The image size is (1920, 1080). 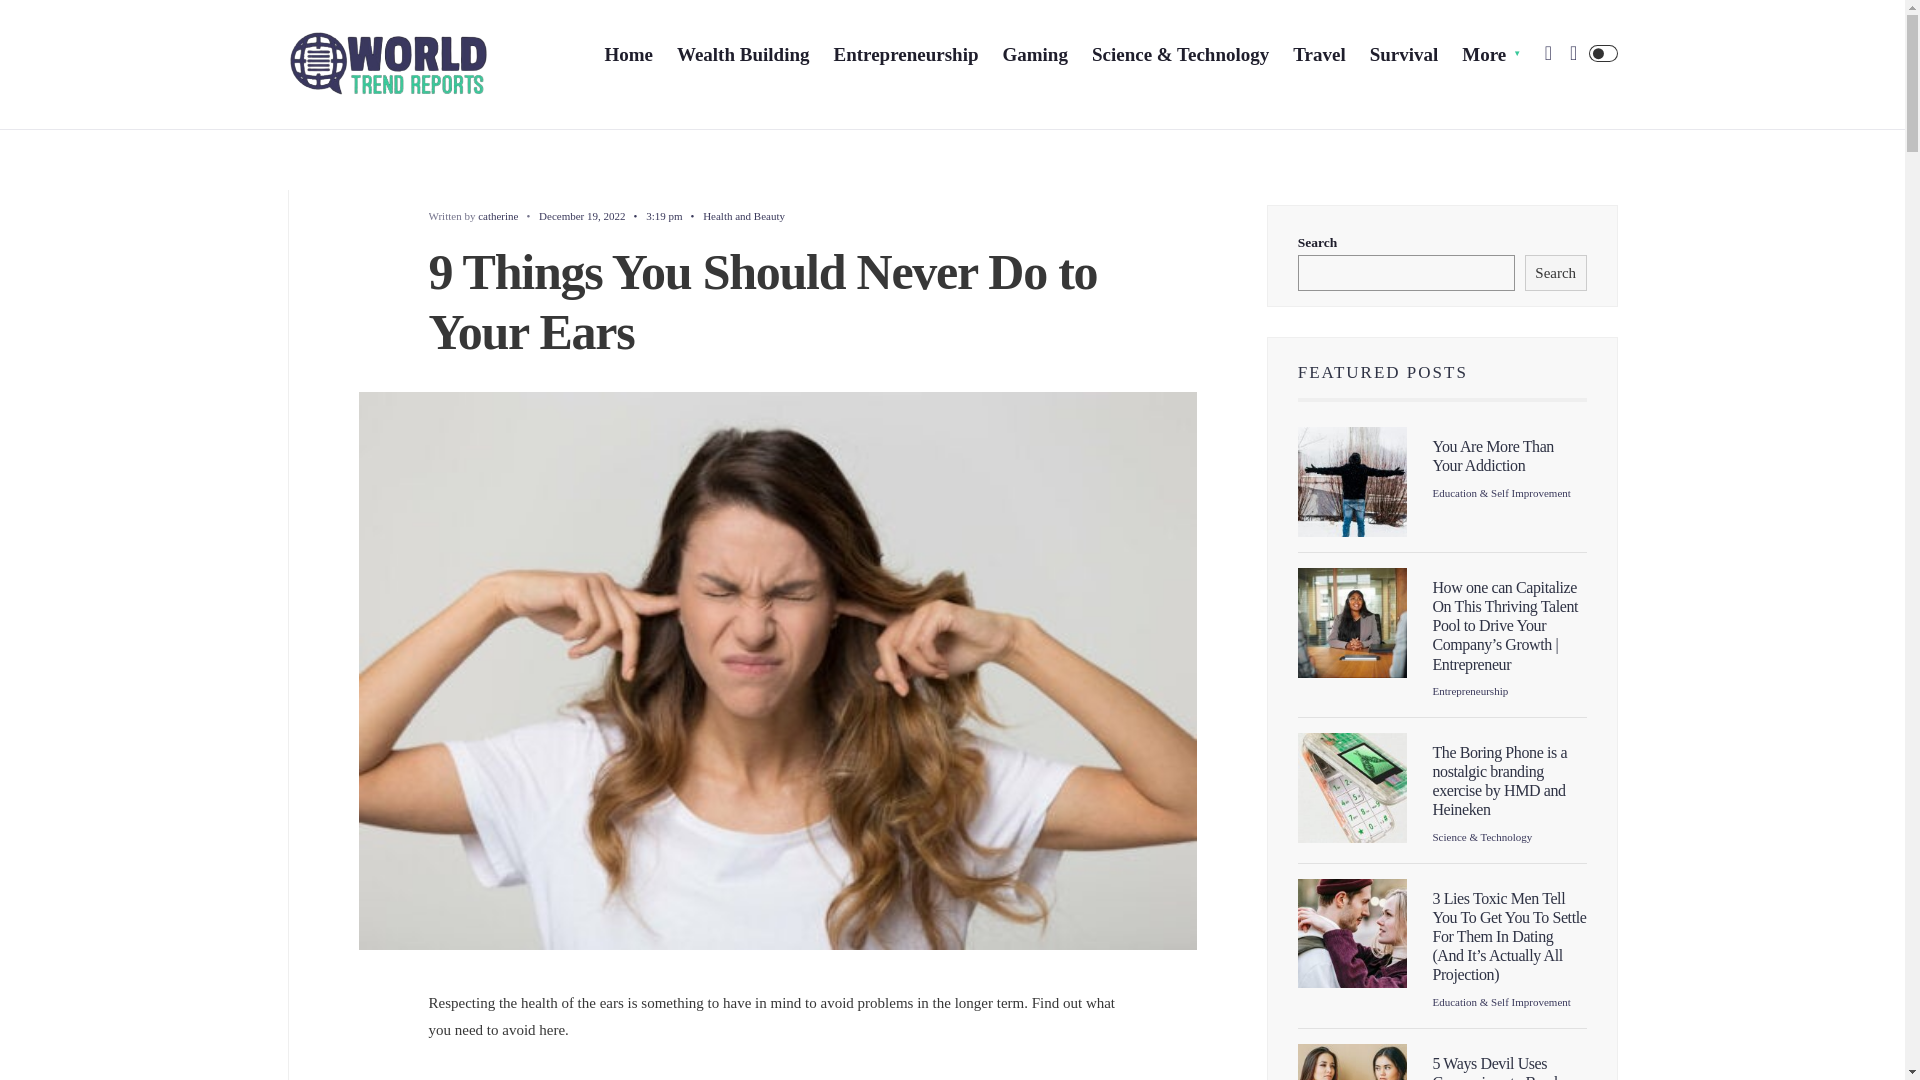 What do you see at coordinates (1470, 690) in the screenshot?
I see `Entrepreneurship` at bounding box center [1470, 690].